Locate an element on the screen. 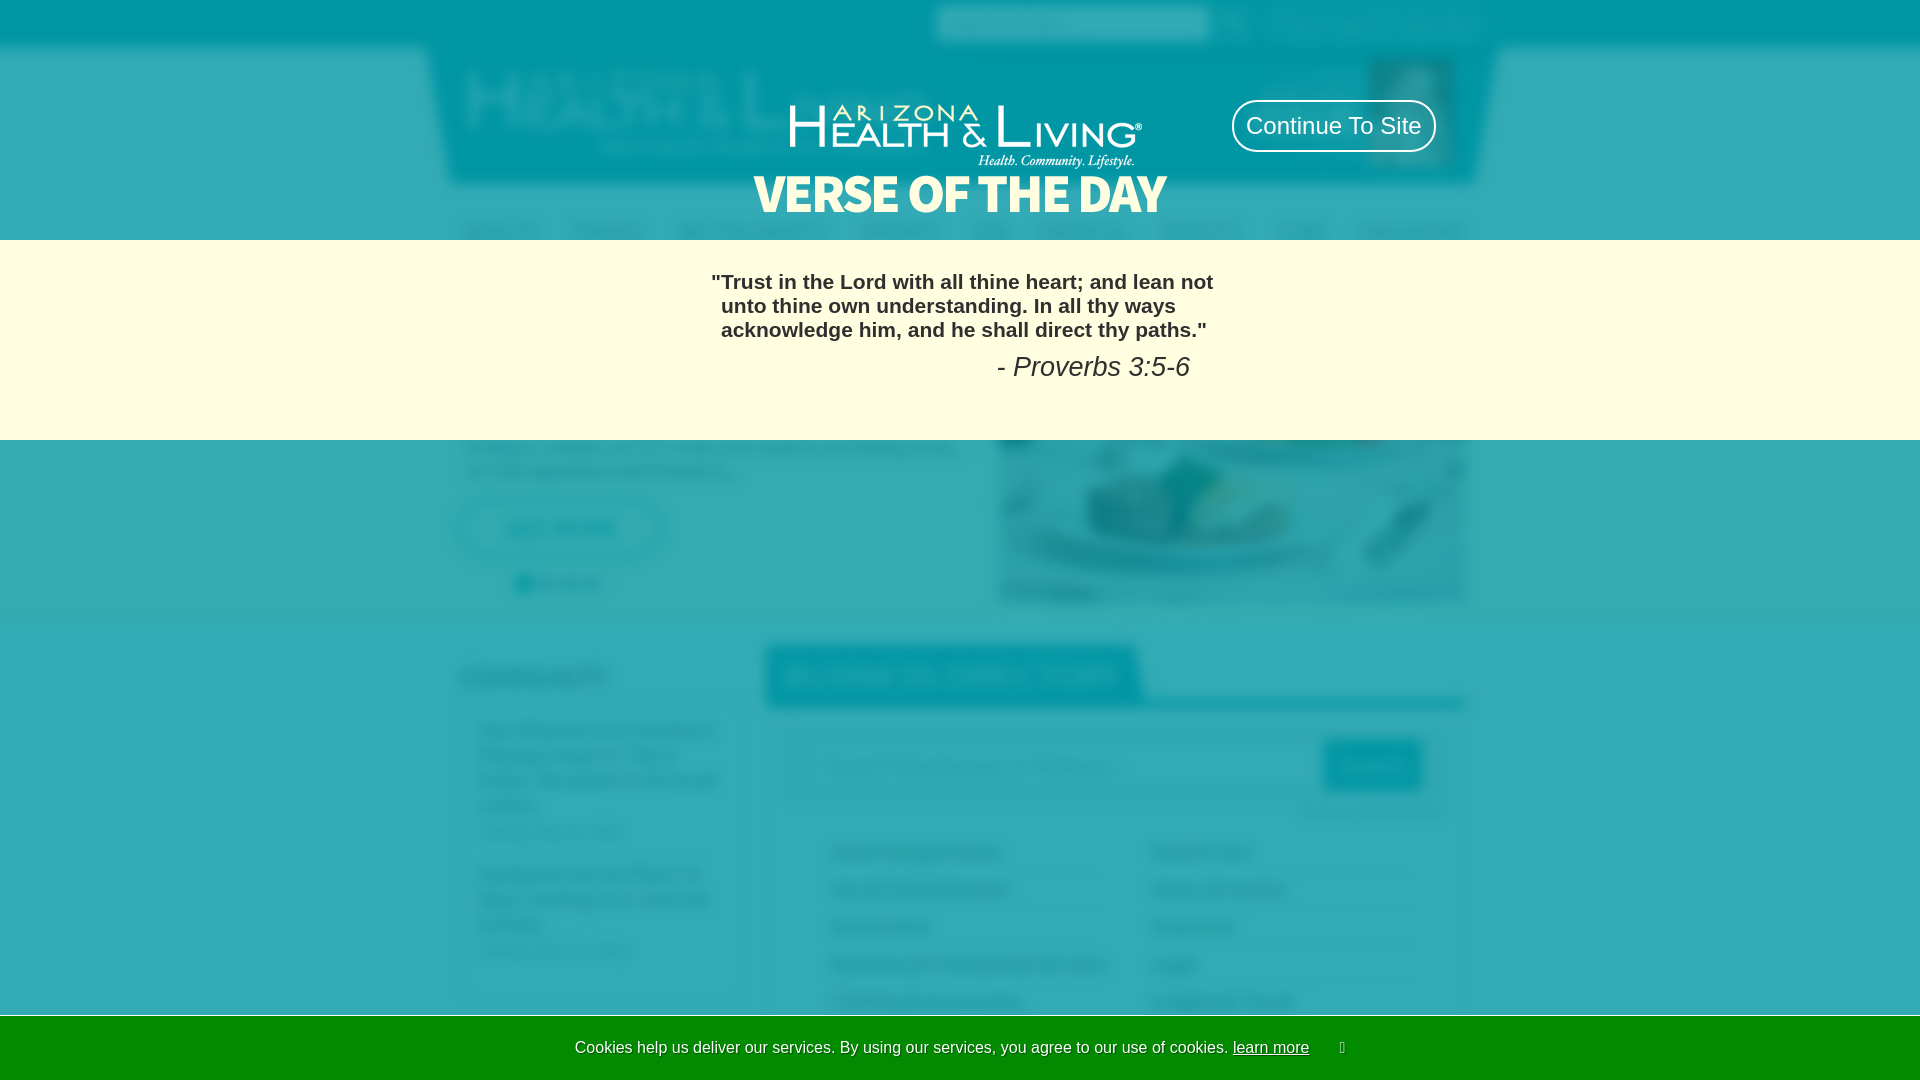 This screenshot has width=1920, height=1080. Contact Us is located at coordinates (584, 21).